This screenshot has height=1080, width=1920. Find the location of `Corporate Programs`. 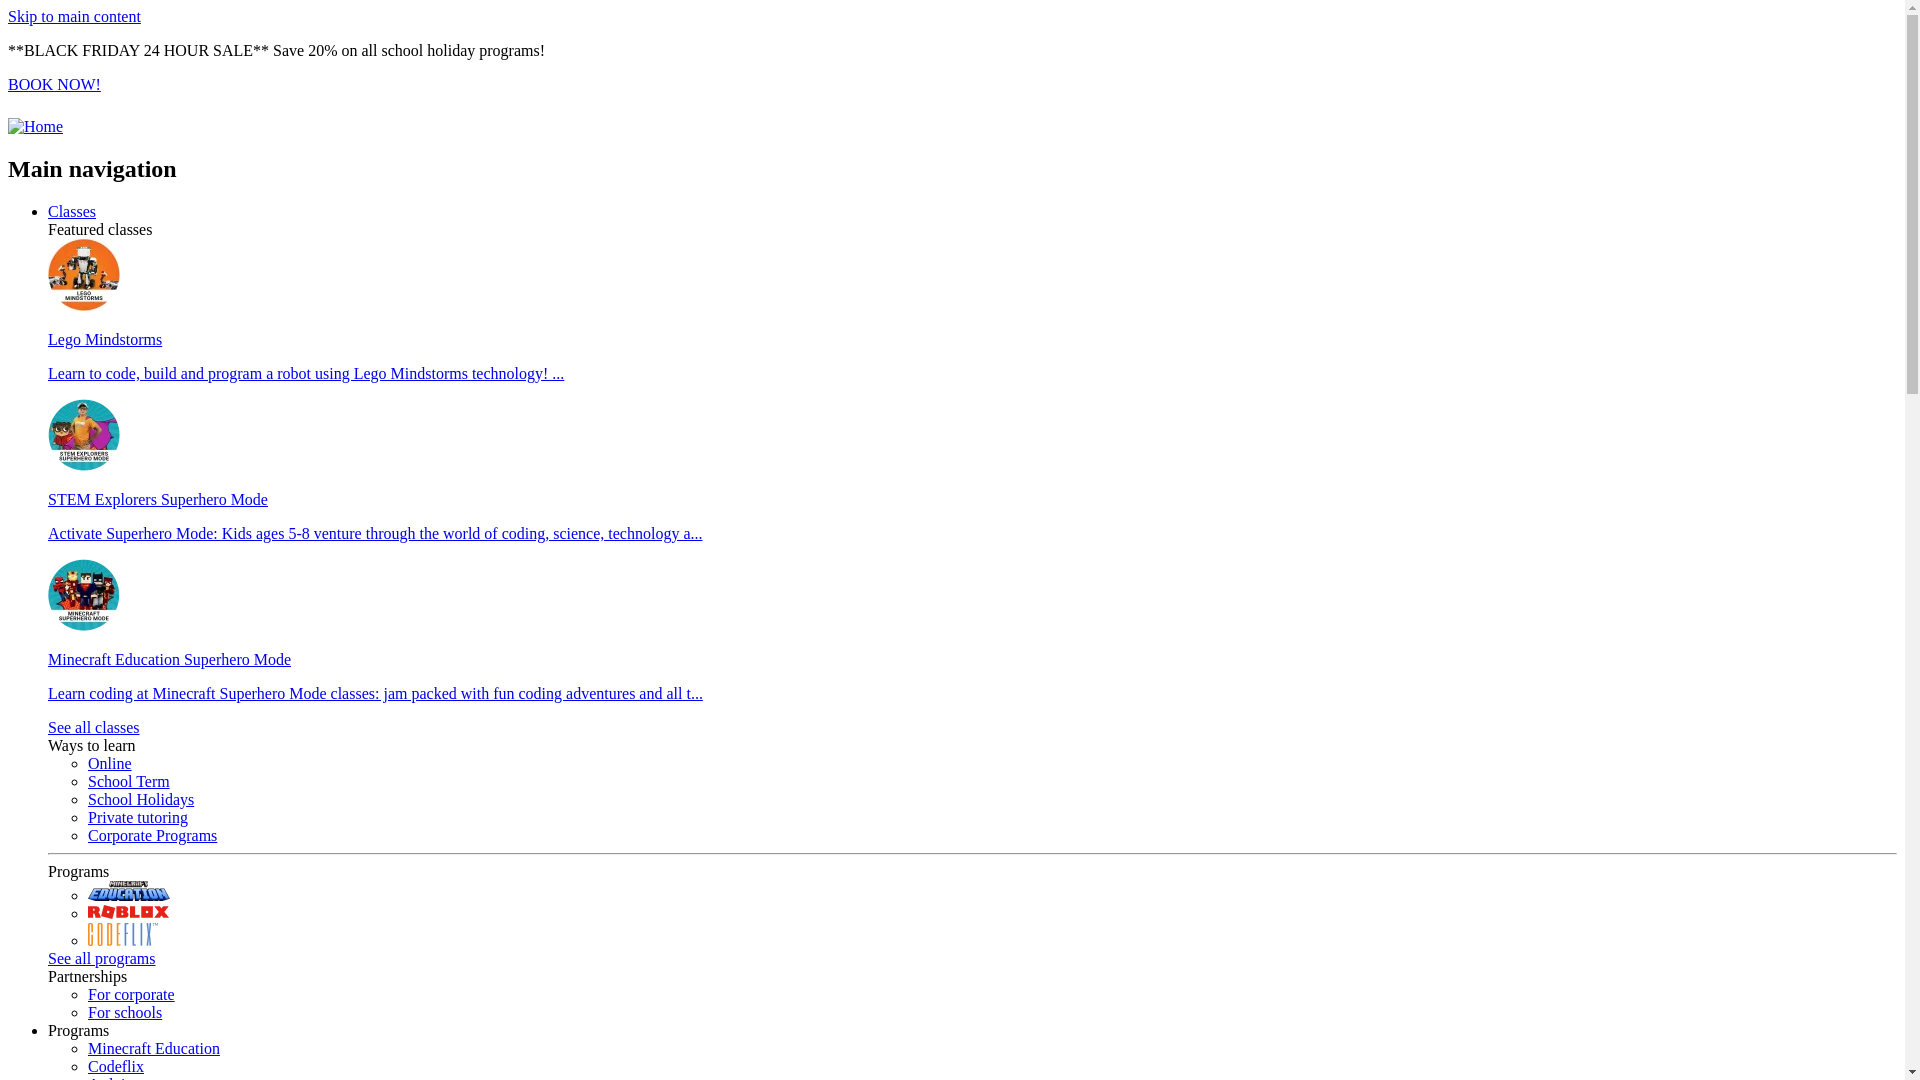

Corporate Programs is located at coordinates (152, 836).